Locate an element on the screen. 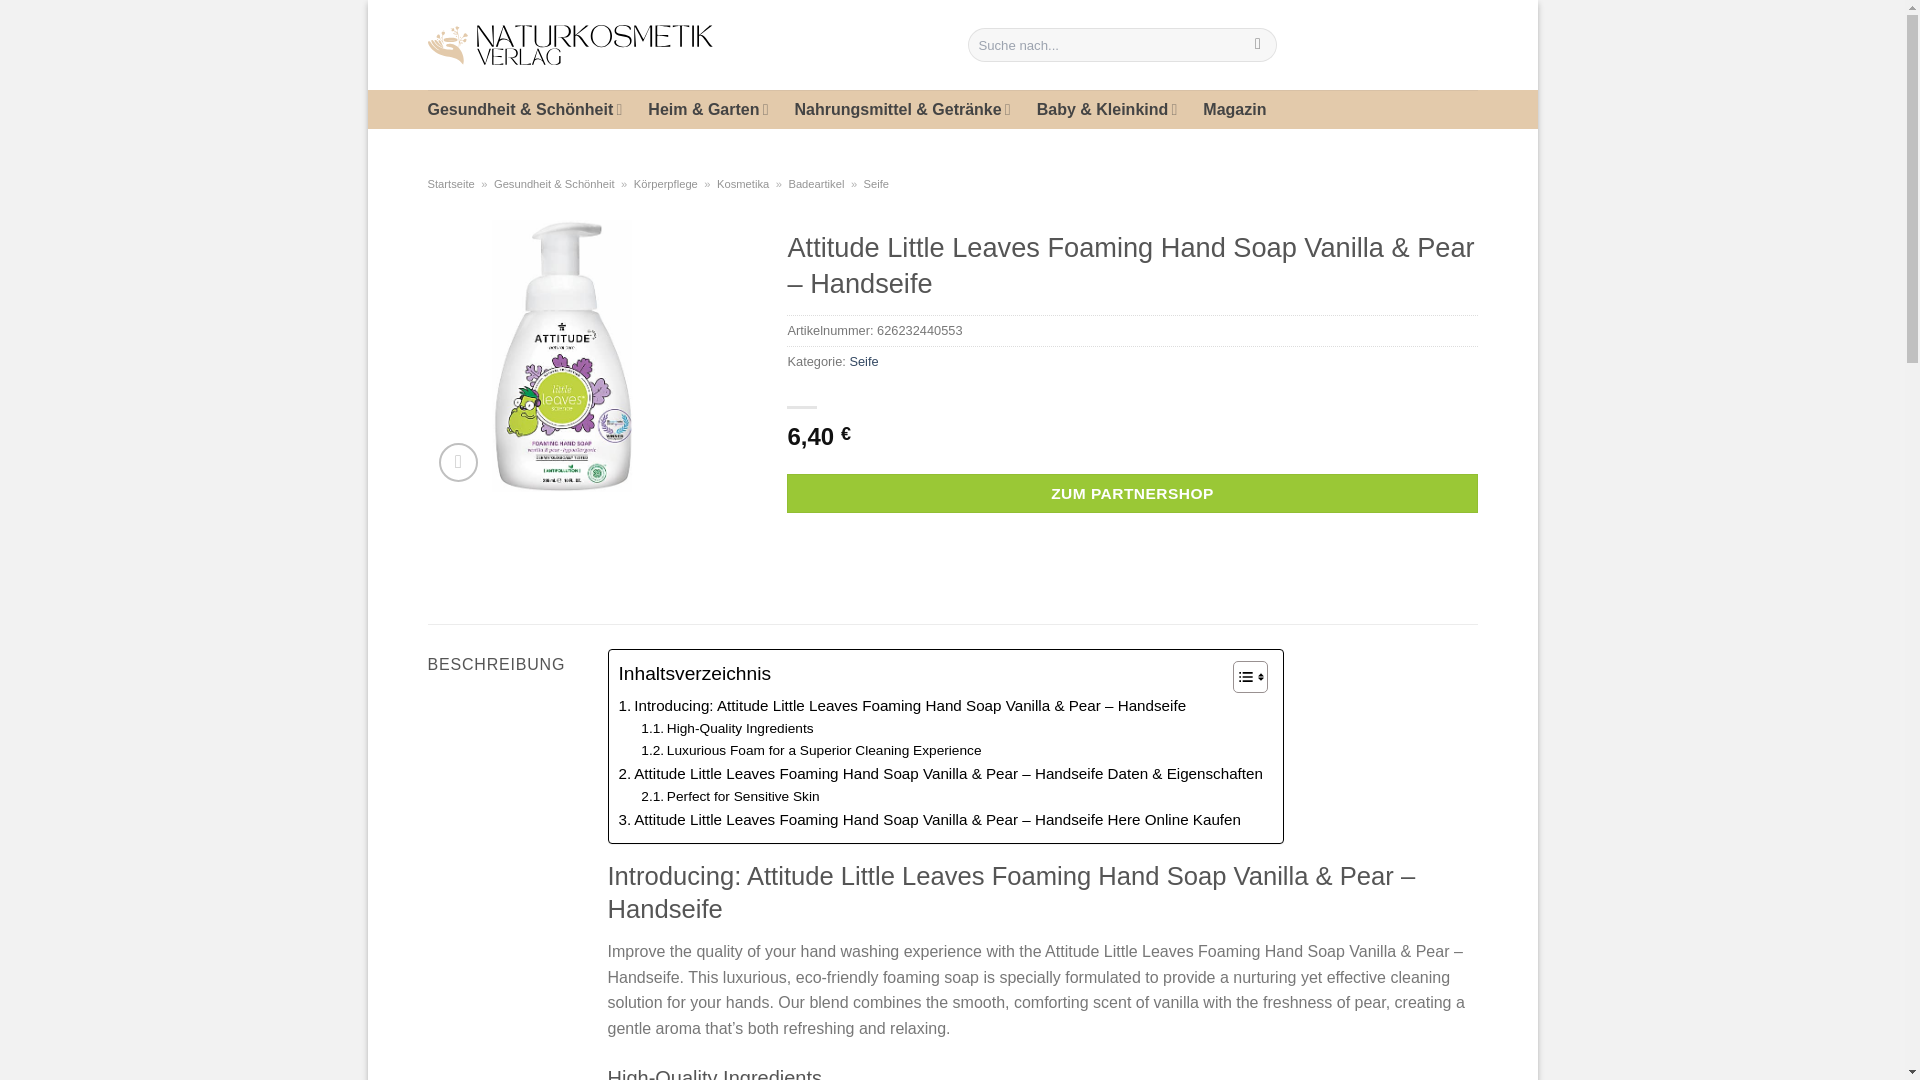 The height and width of the screenshot is (1080, 1920). Zoom is located at coordinates (458, 462).